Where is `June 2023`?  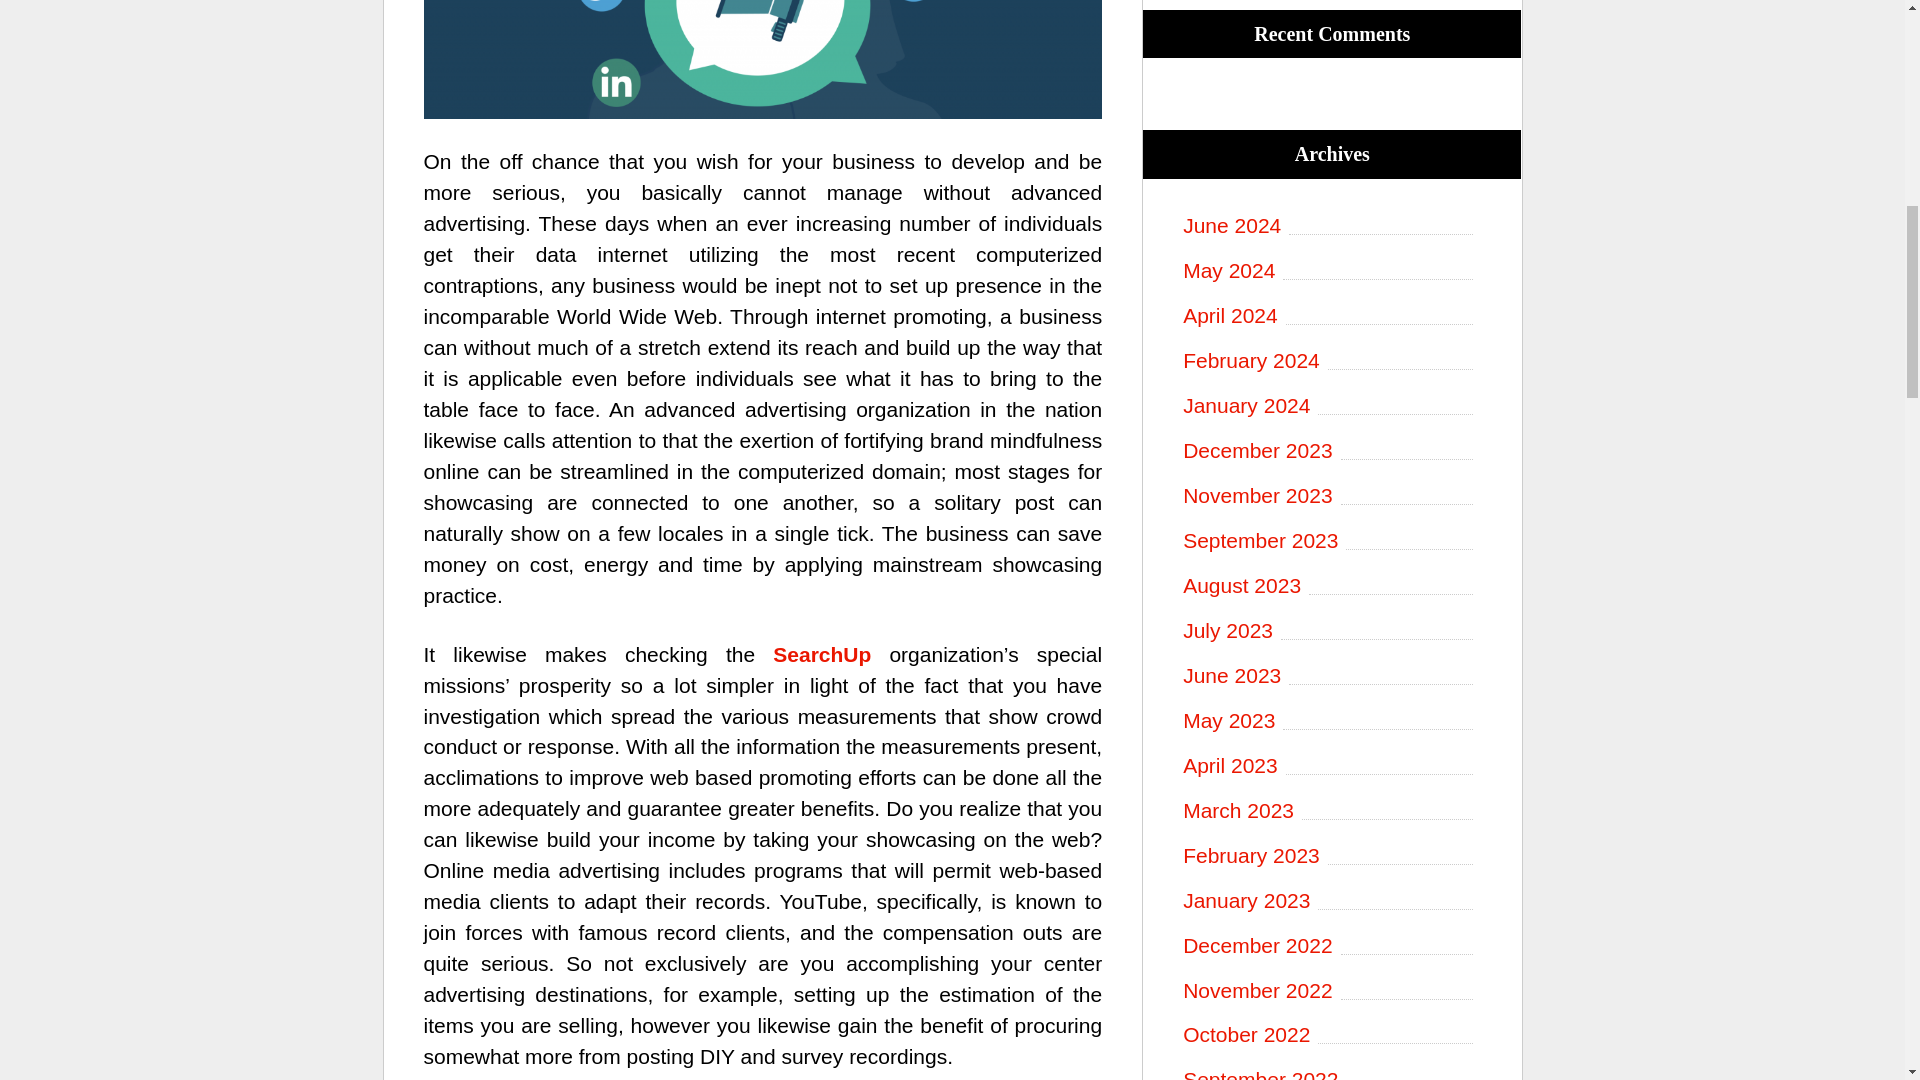 June 2023 is located at coordinates (1331, 676).